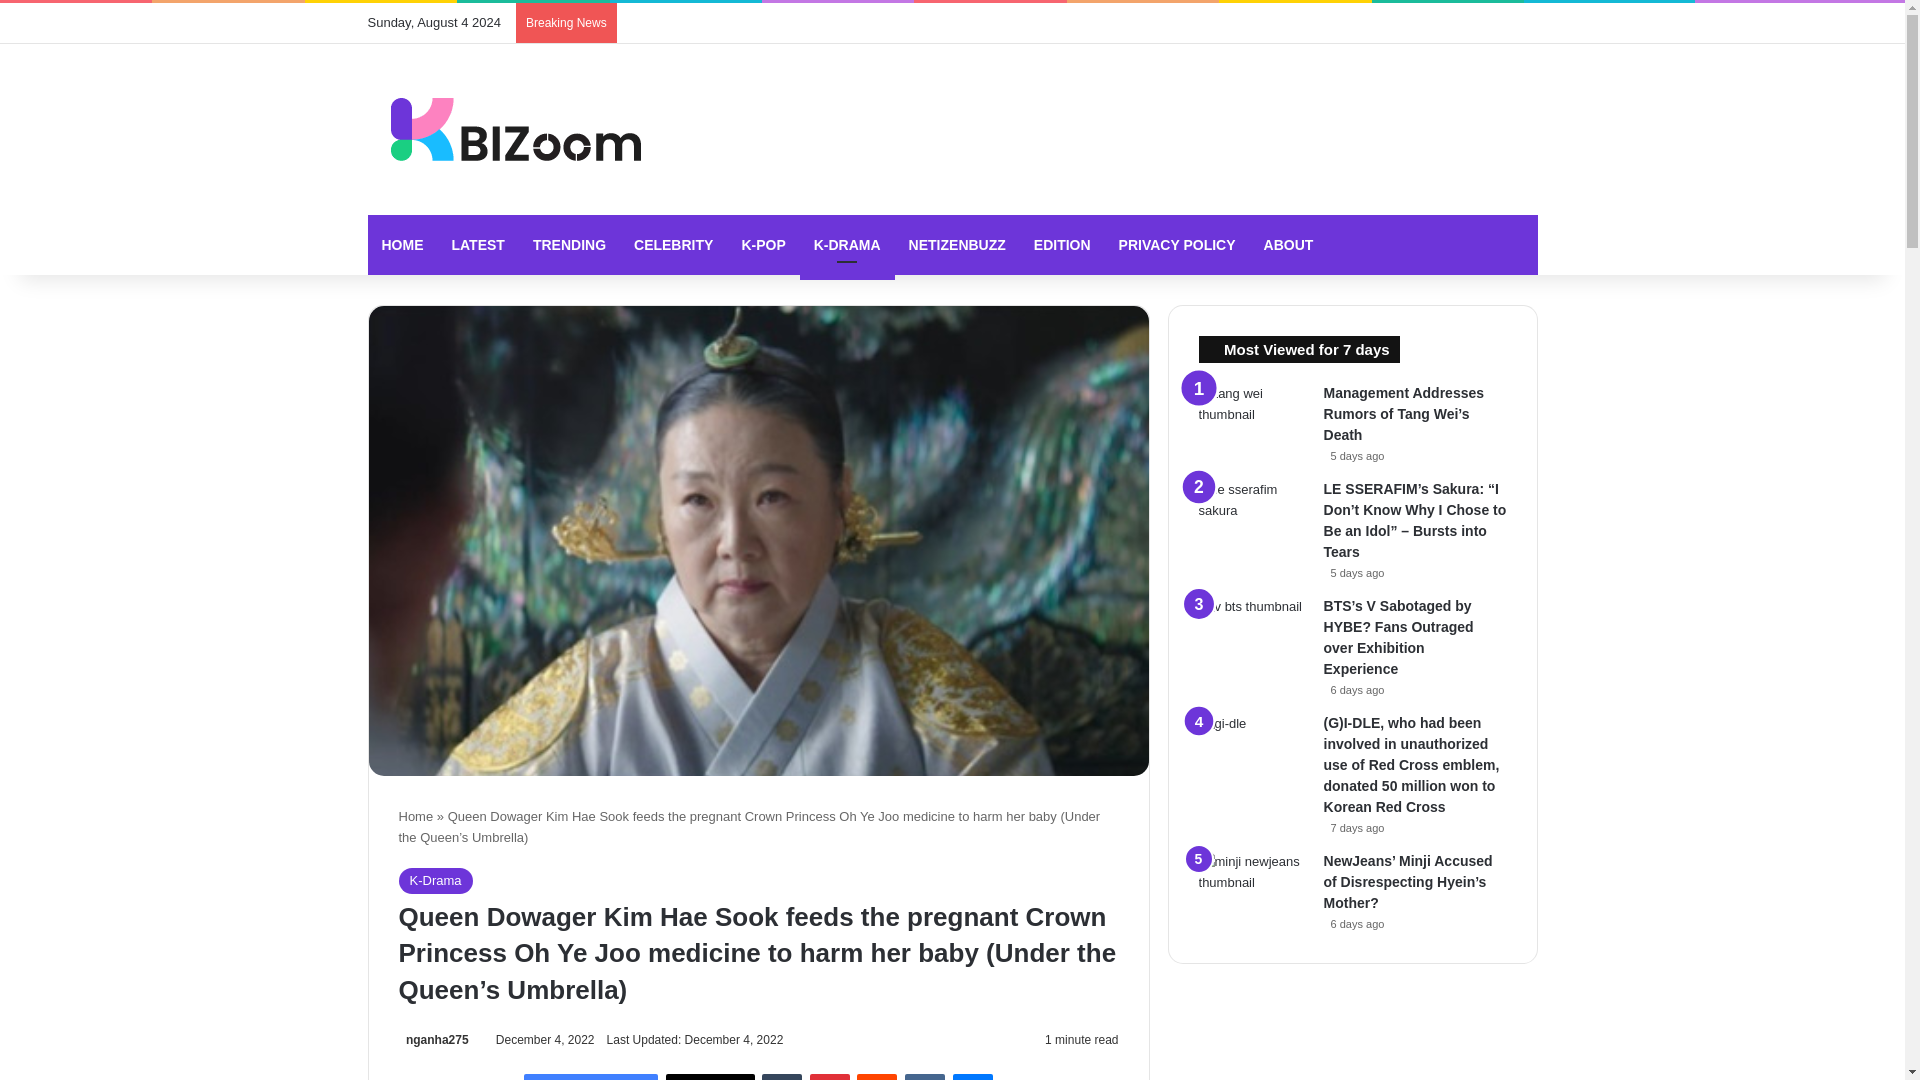  I want to click on ABOUT, so click(1288, 244).